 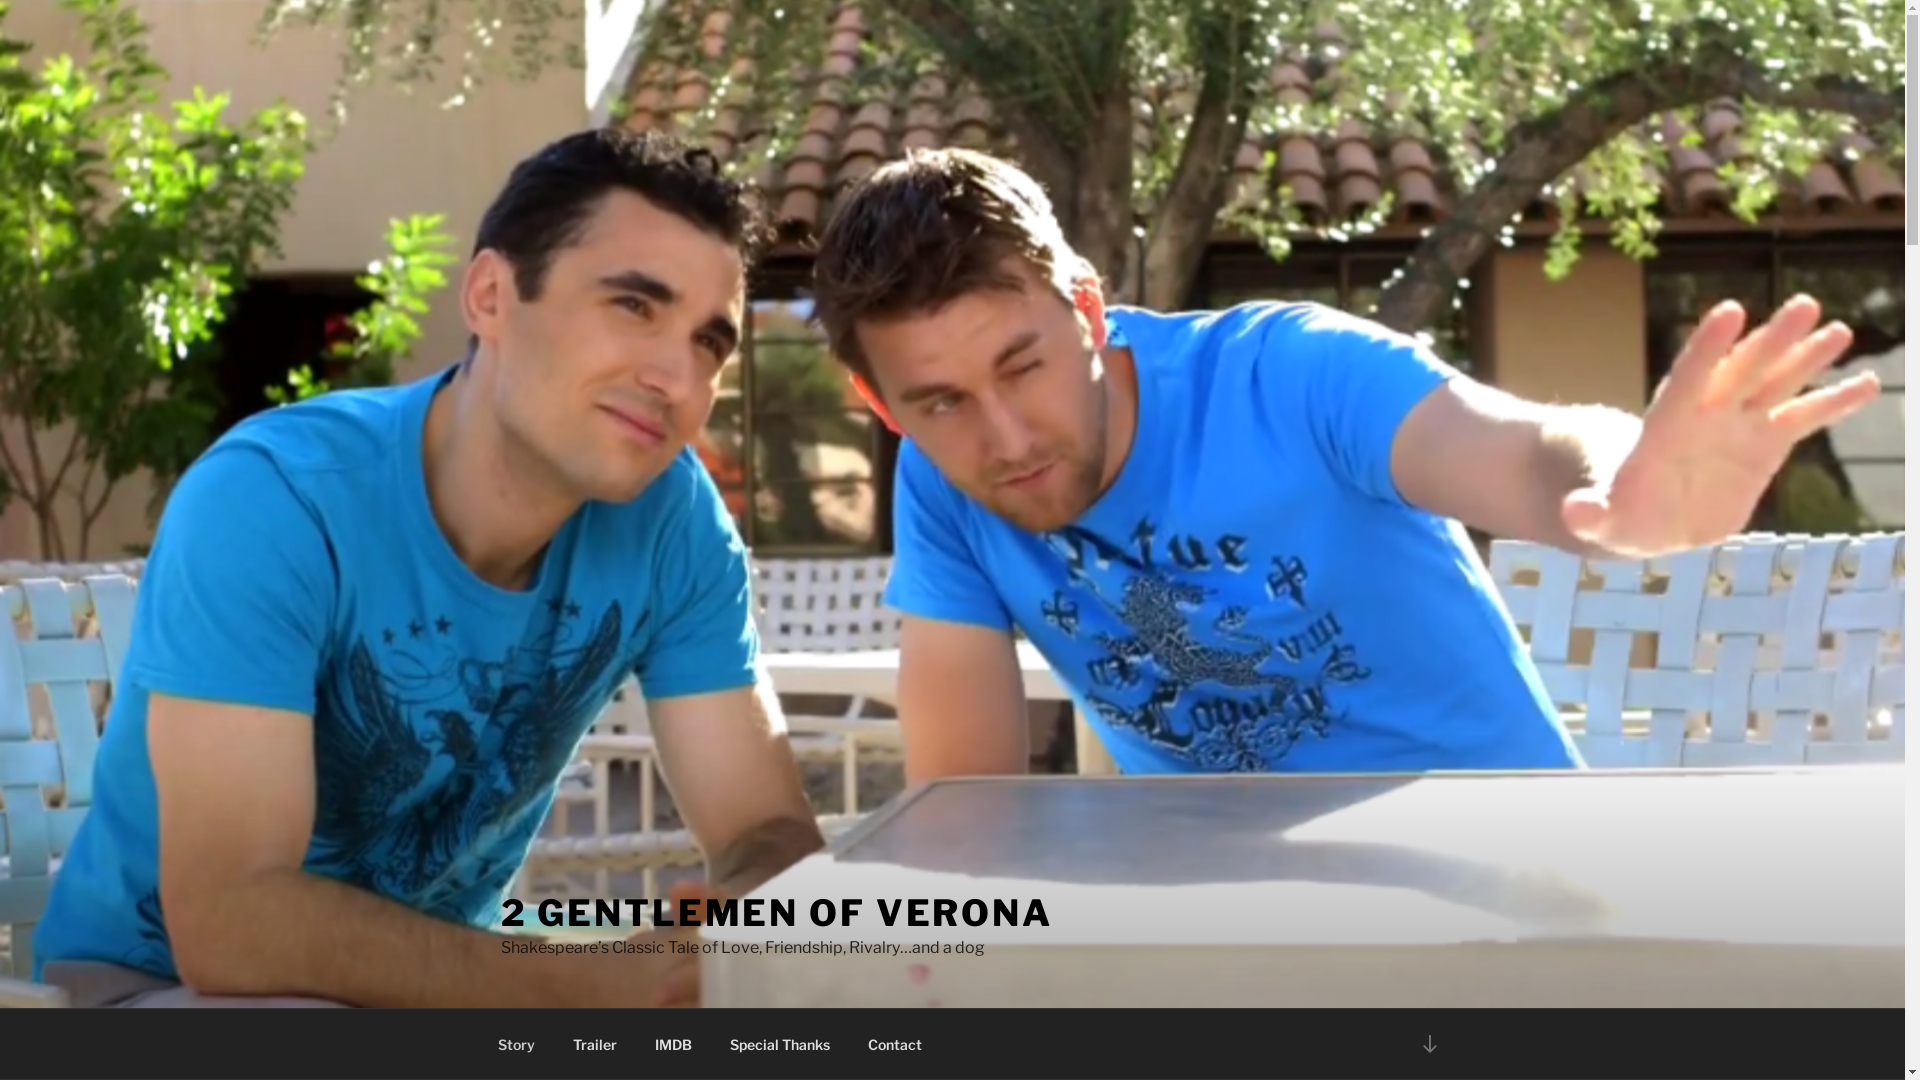 What do you see at coordinates (596, 1044) in the screenshot?
I see `Trailer` at bounding box center [596, 1044].